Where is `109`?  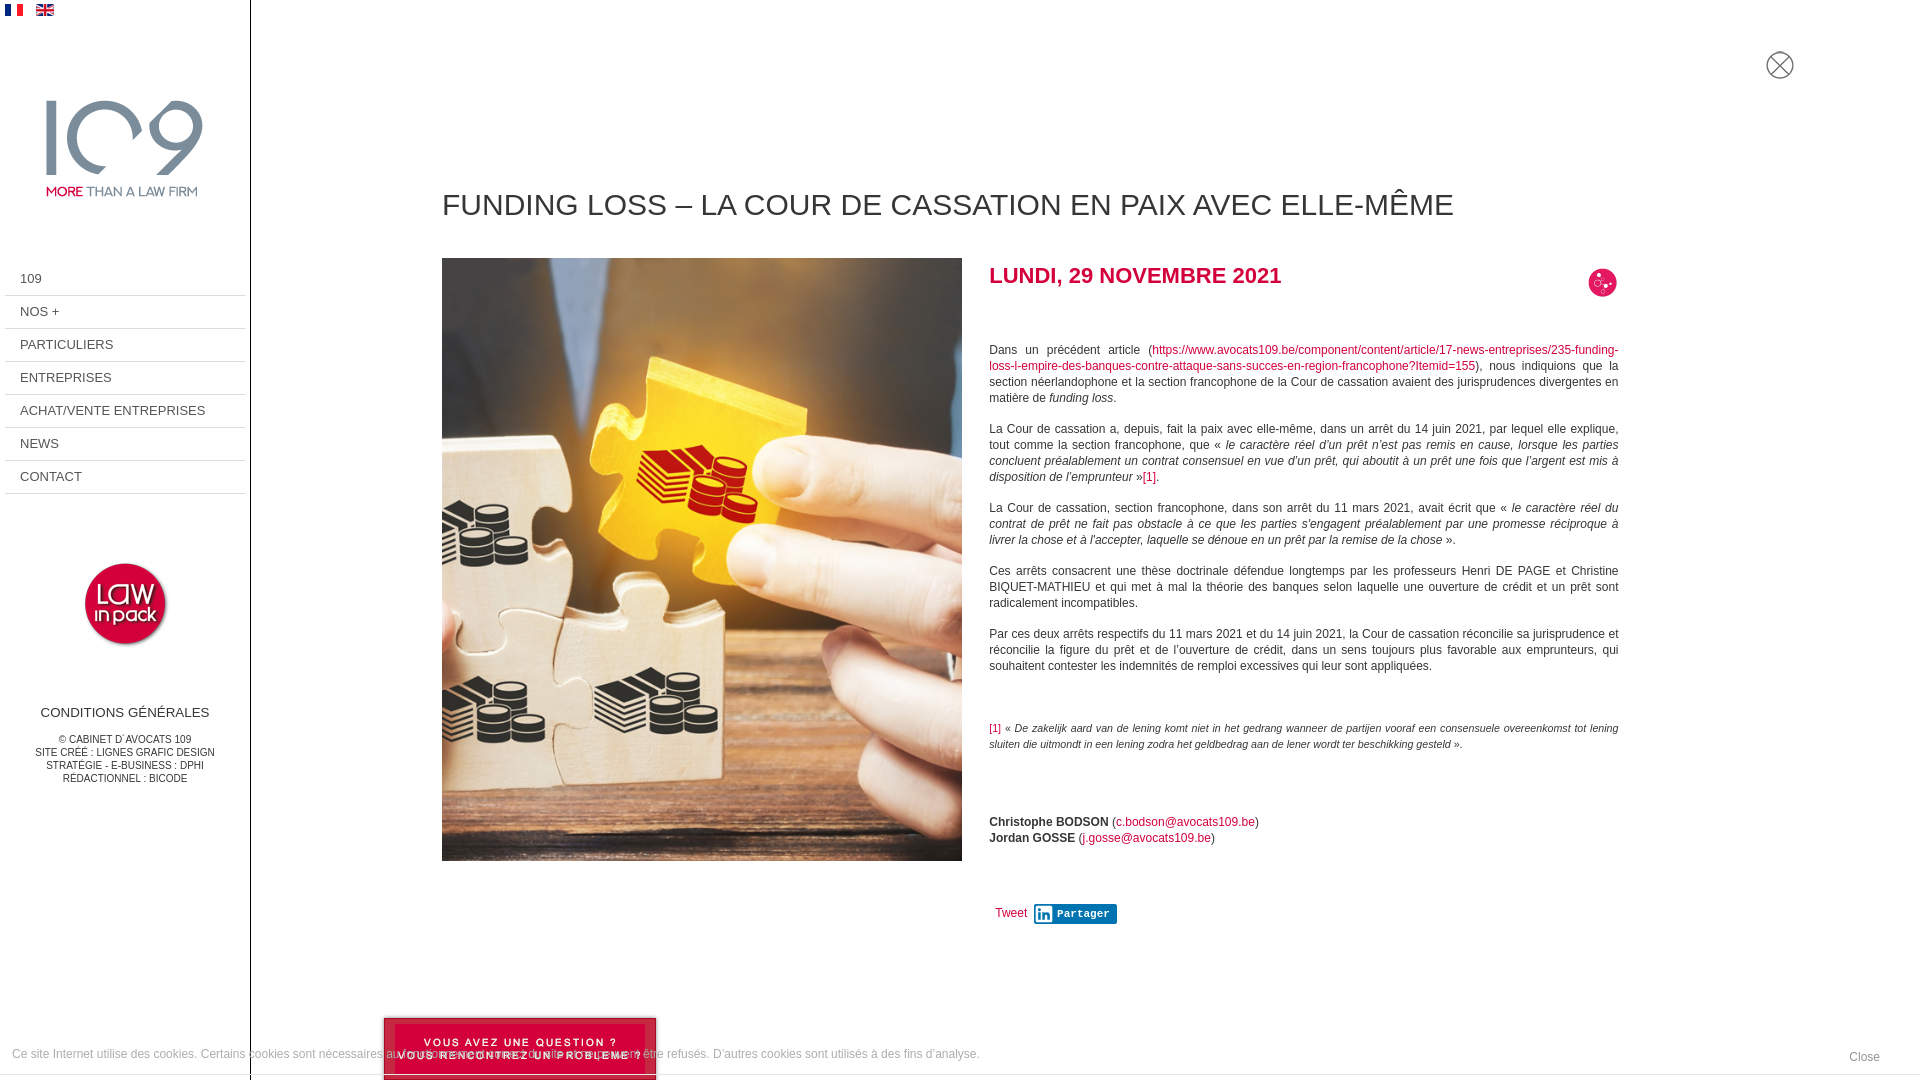
109 is located at coordinates (124, 279).